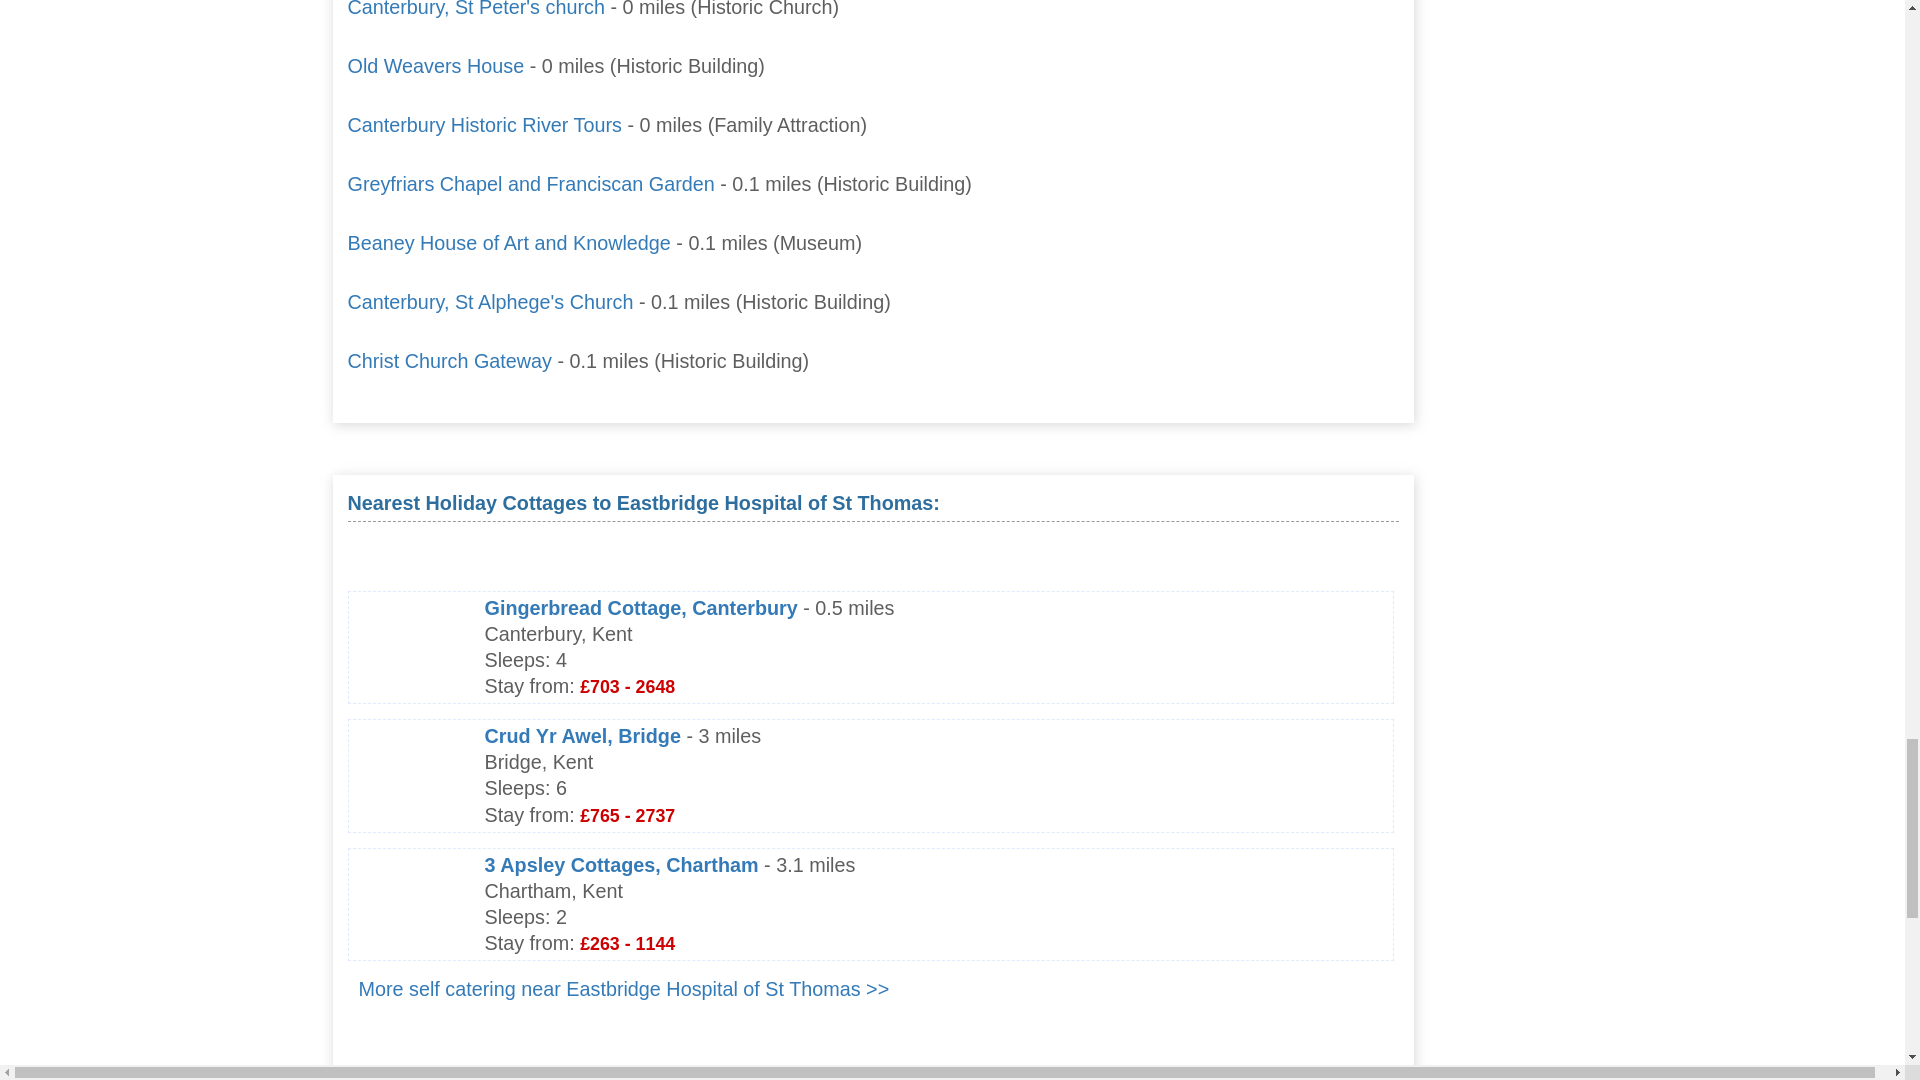 The width and height of the screenshot is (1920, 1080). Describe the element at coordinates (450, 360) in the screenshot. I see `Christ Church Gateway, Historic Building` at that location.